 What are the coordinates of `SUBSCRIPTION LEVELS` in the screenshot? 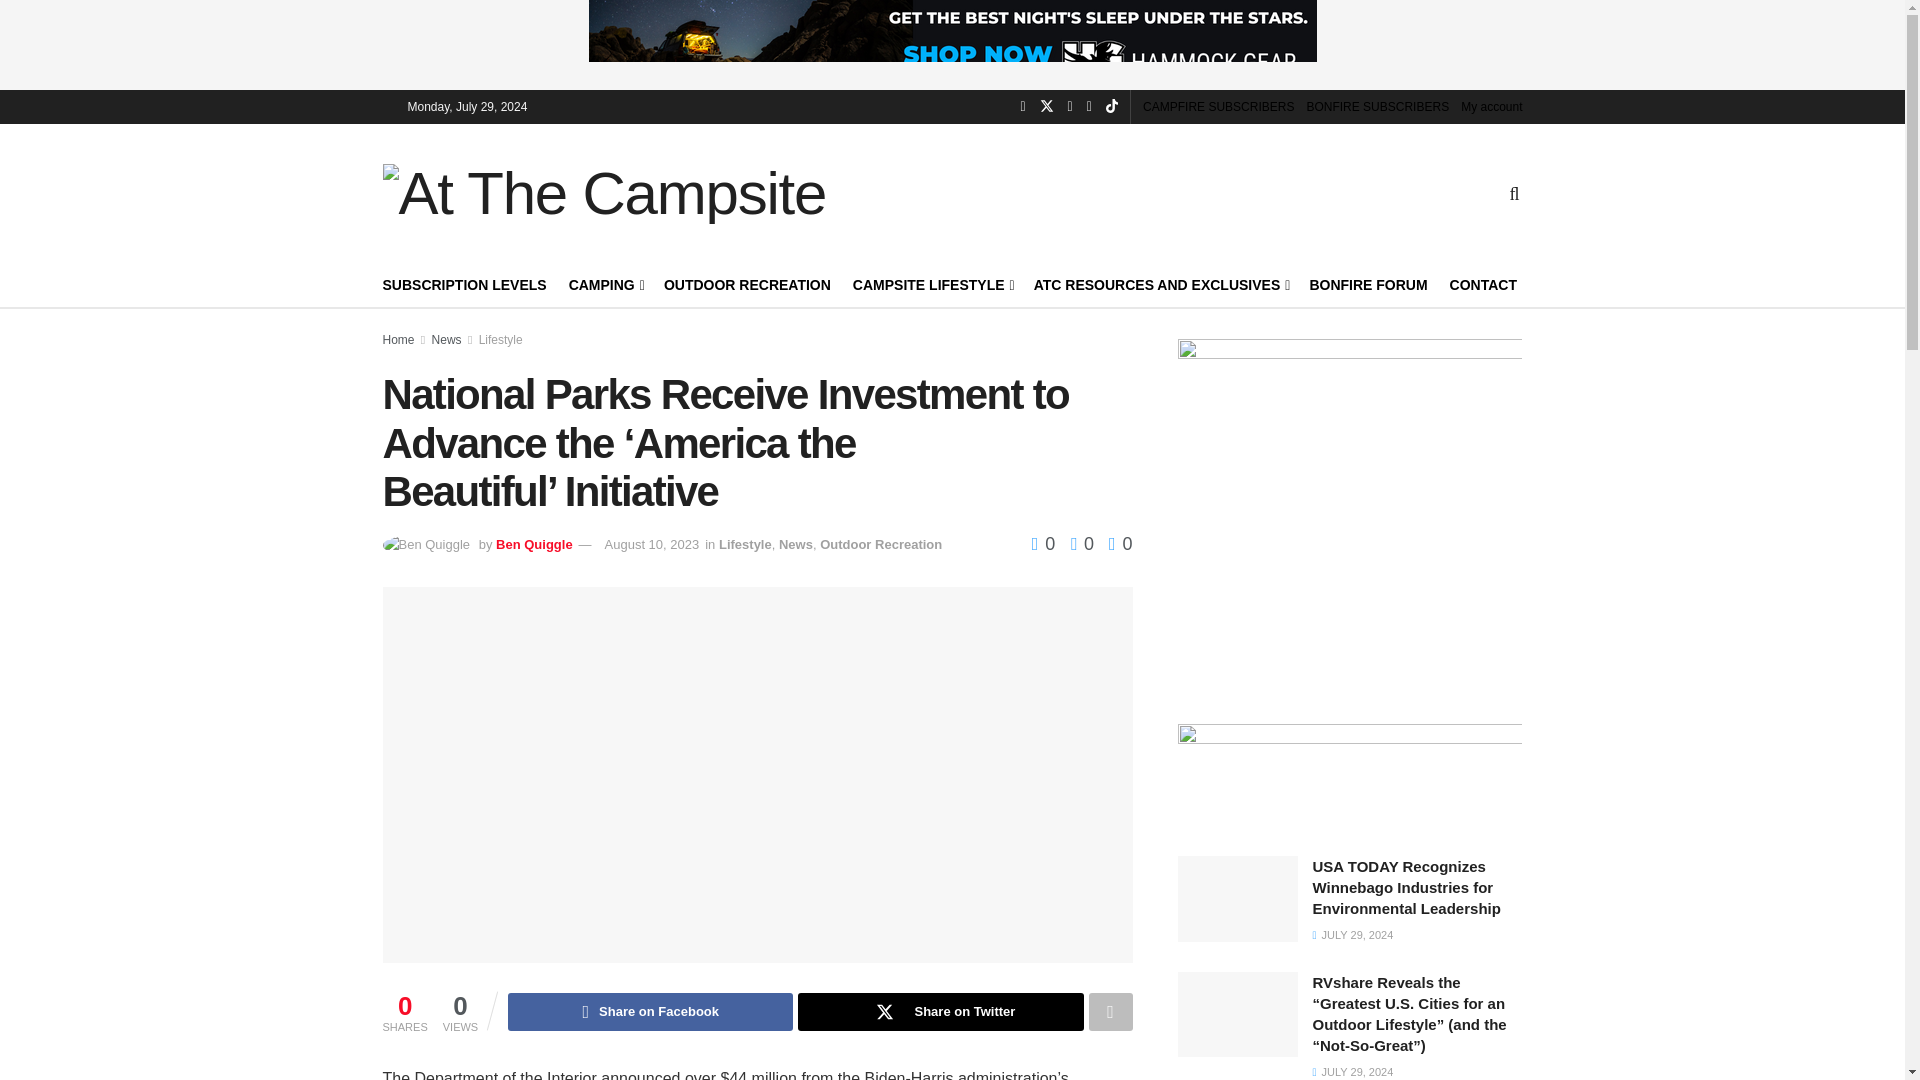 It's located at (464, 285).